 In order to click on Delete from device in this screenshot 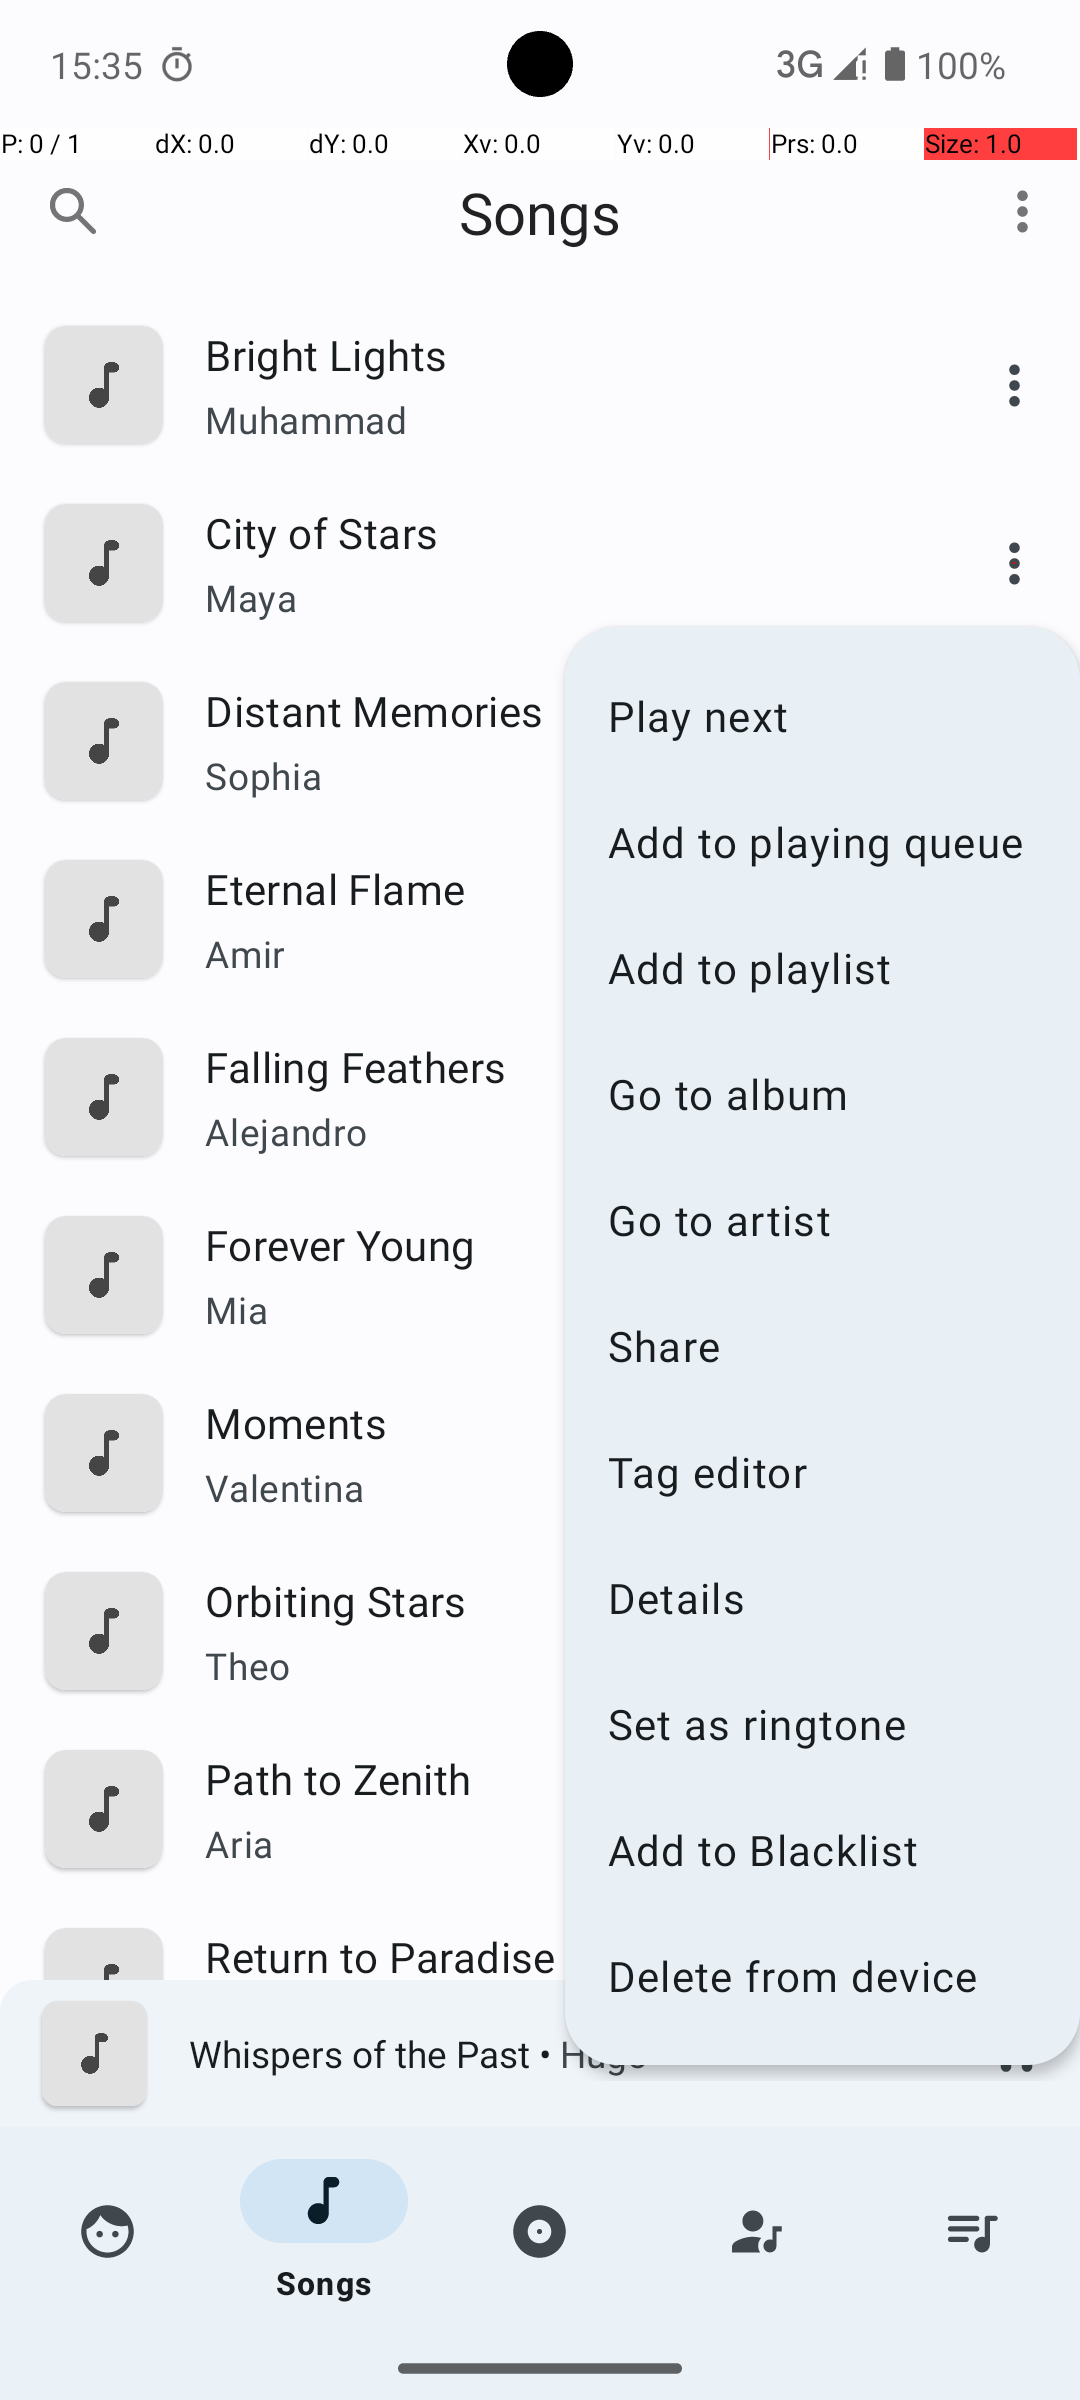, I will do `click(822, 1976)`.